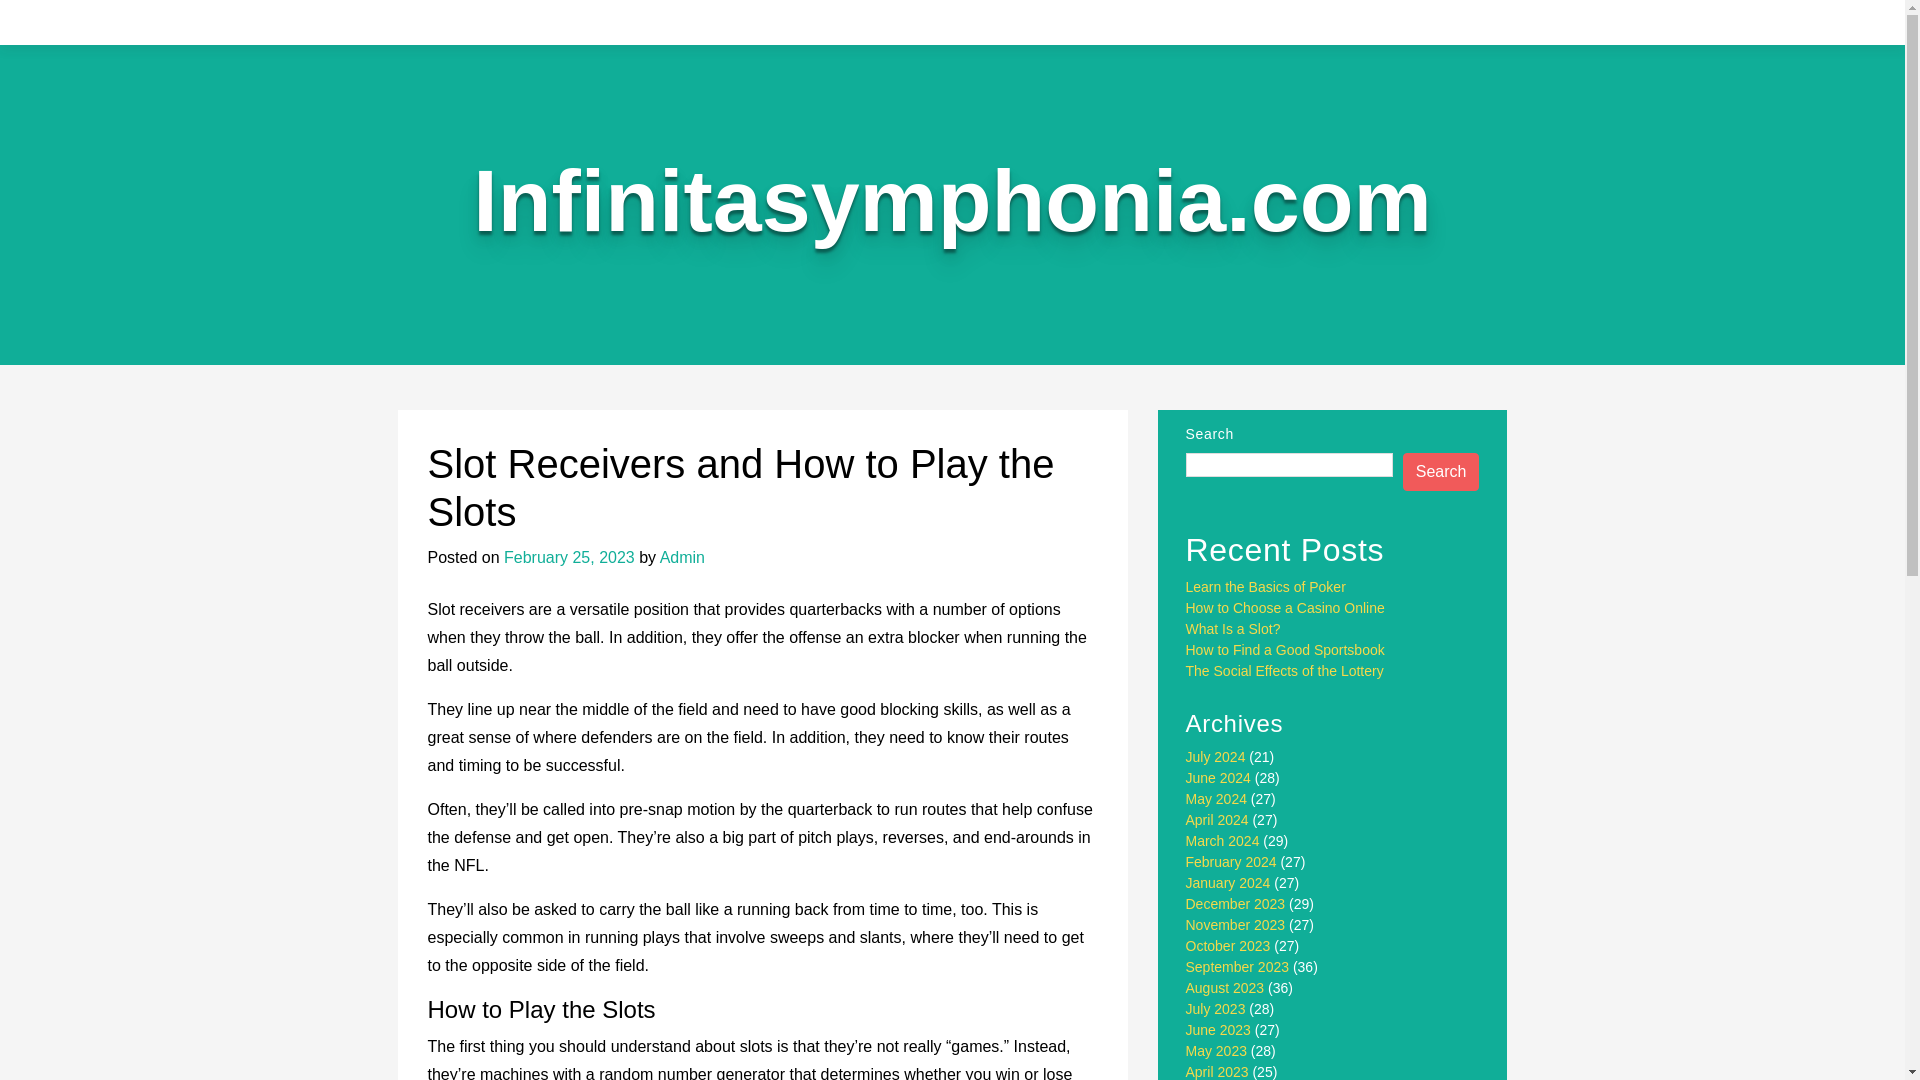 The height and width of the screenshot is (1080, 1920). I want to click on November 2023, so click(1236, 924).